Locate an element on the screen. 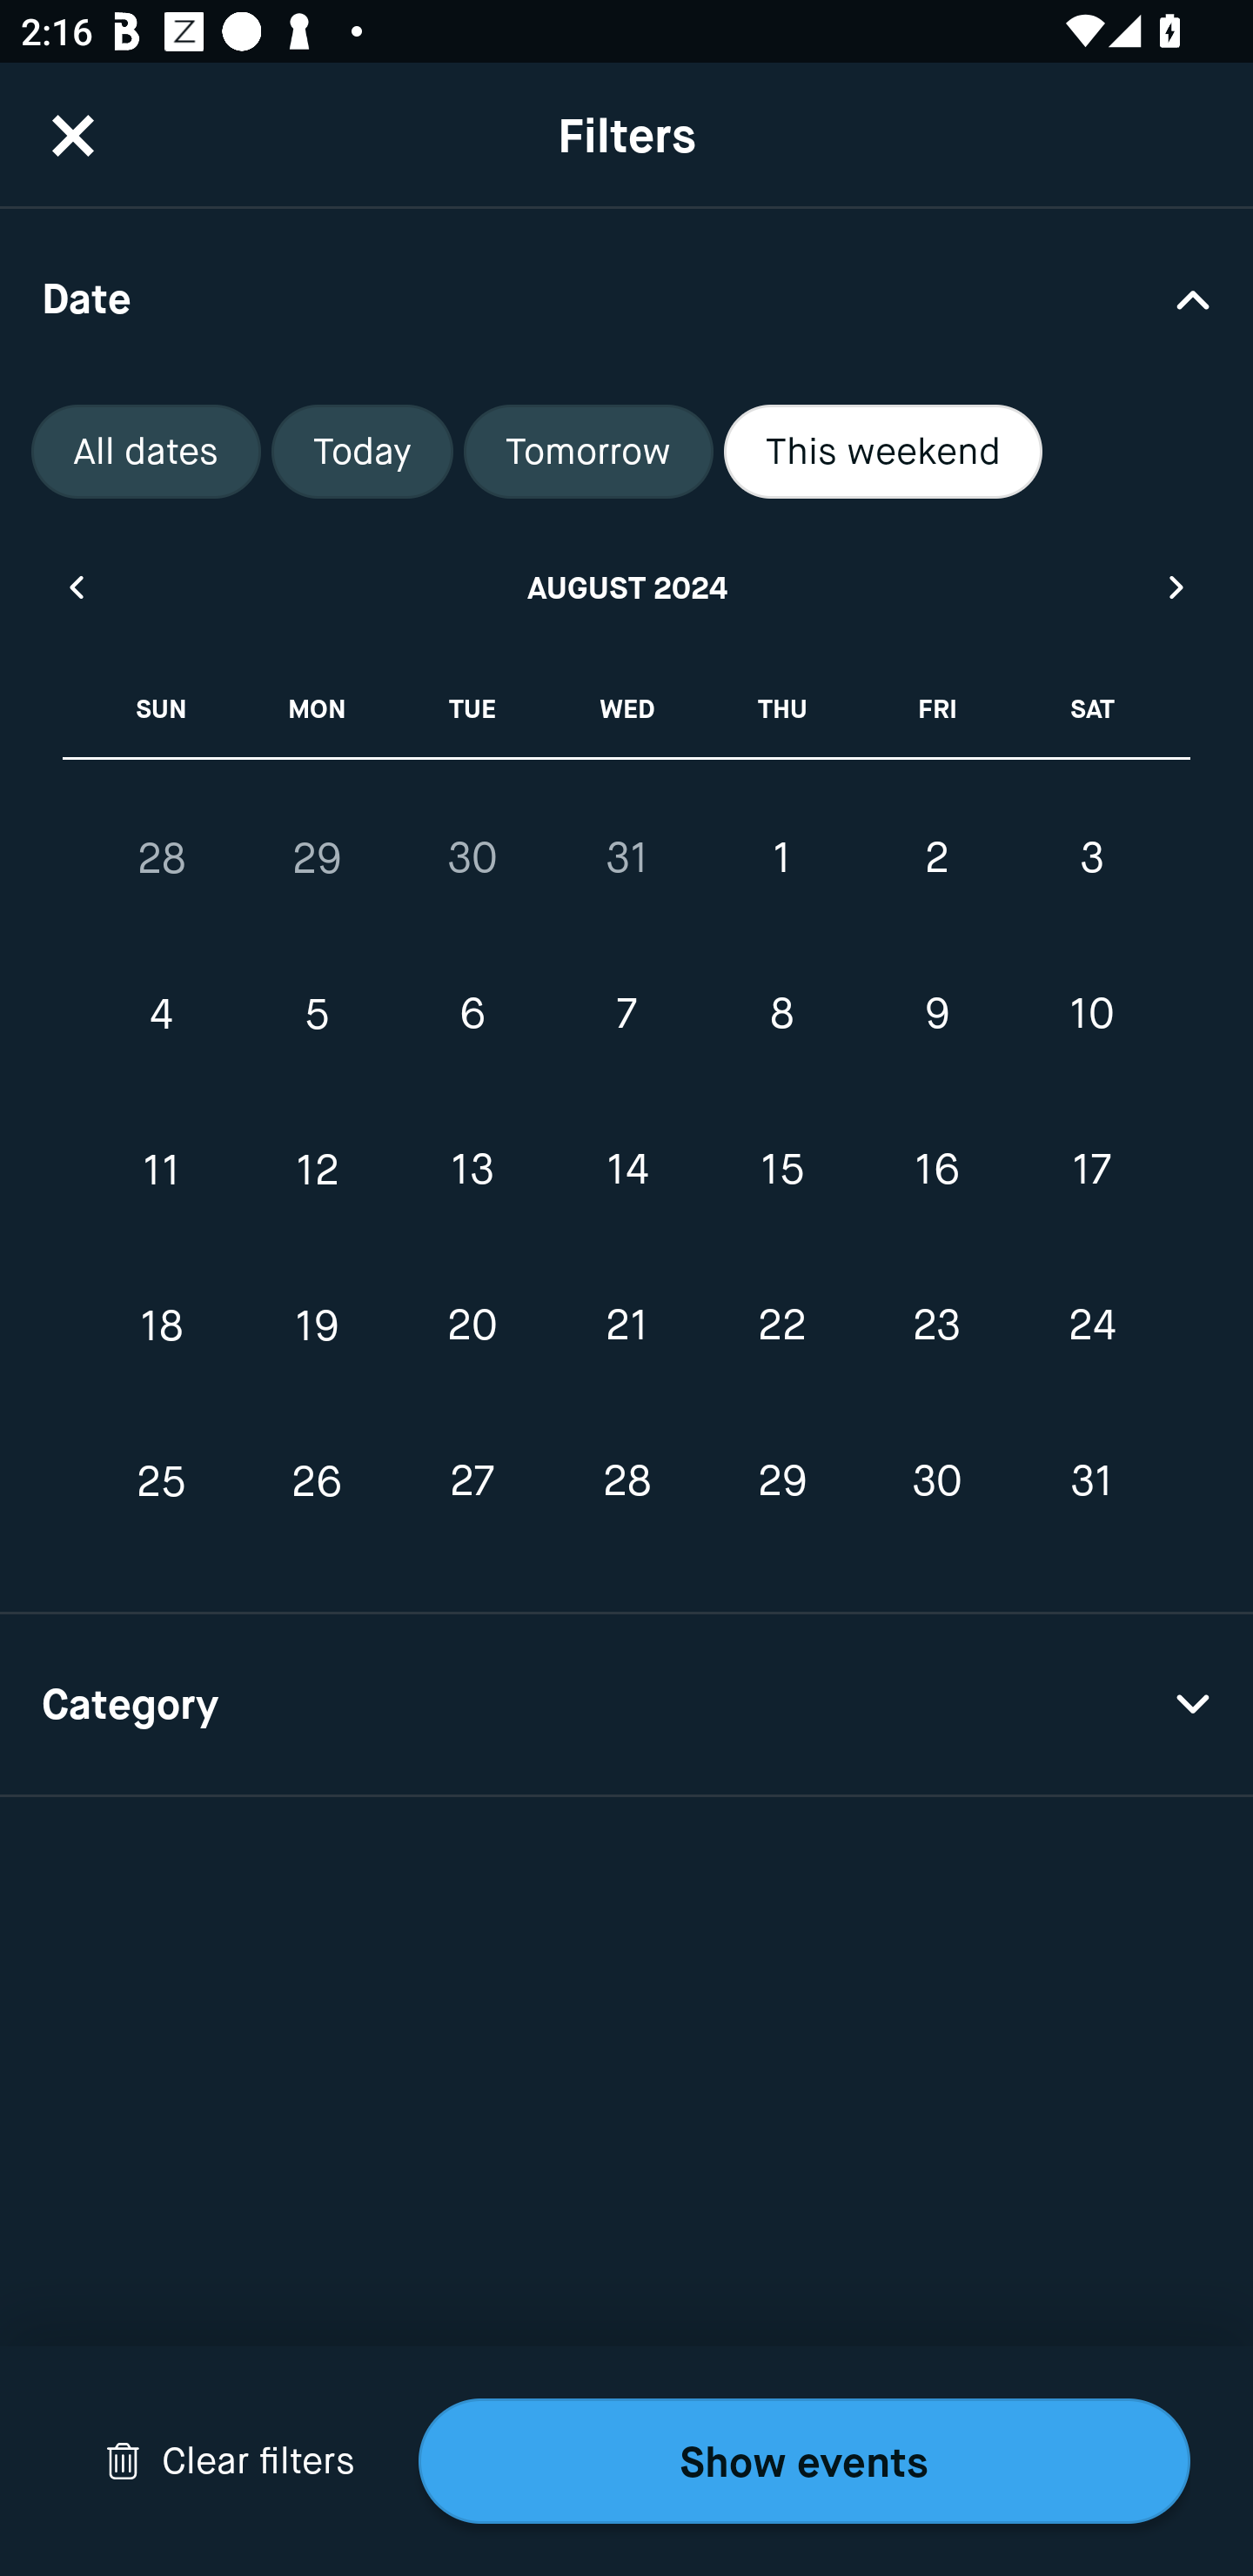 The width and height of the screenshot is (1253, 2576). 7 is located at coordinates (626, 1015).